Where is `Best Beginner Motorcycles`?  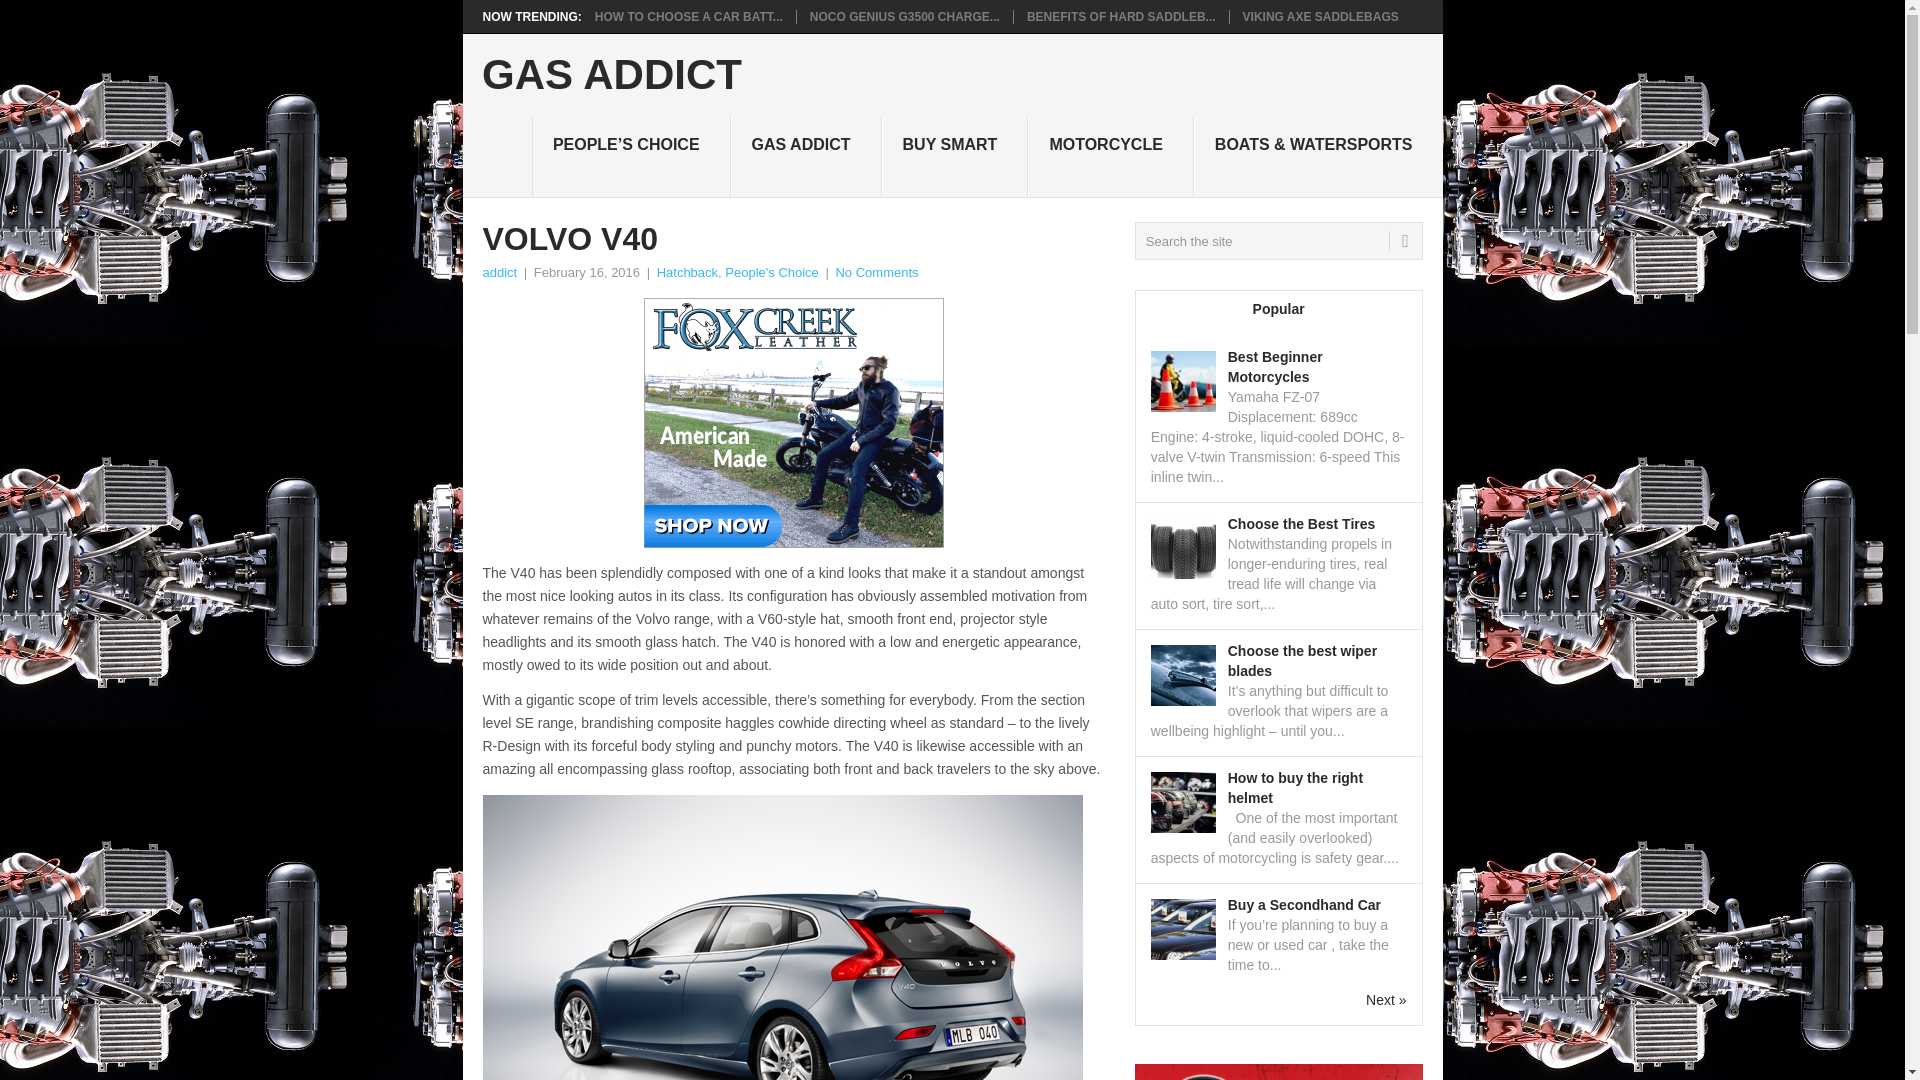 Best Beginner Motorcycles is located at coordinates (1275, 366).